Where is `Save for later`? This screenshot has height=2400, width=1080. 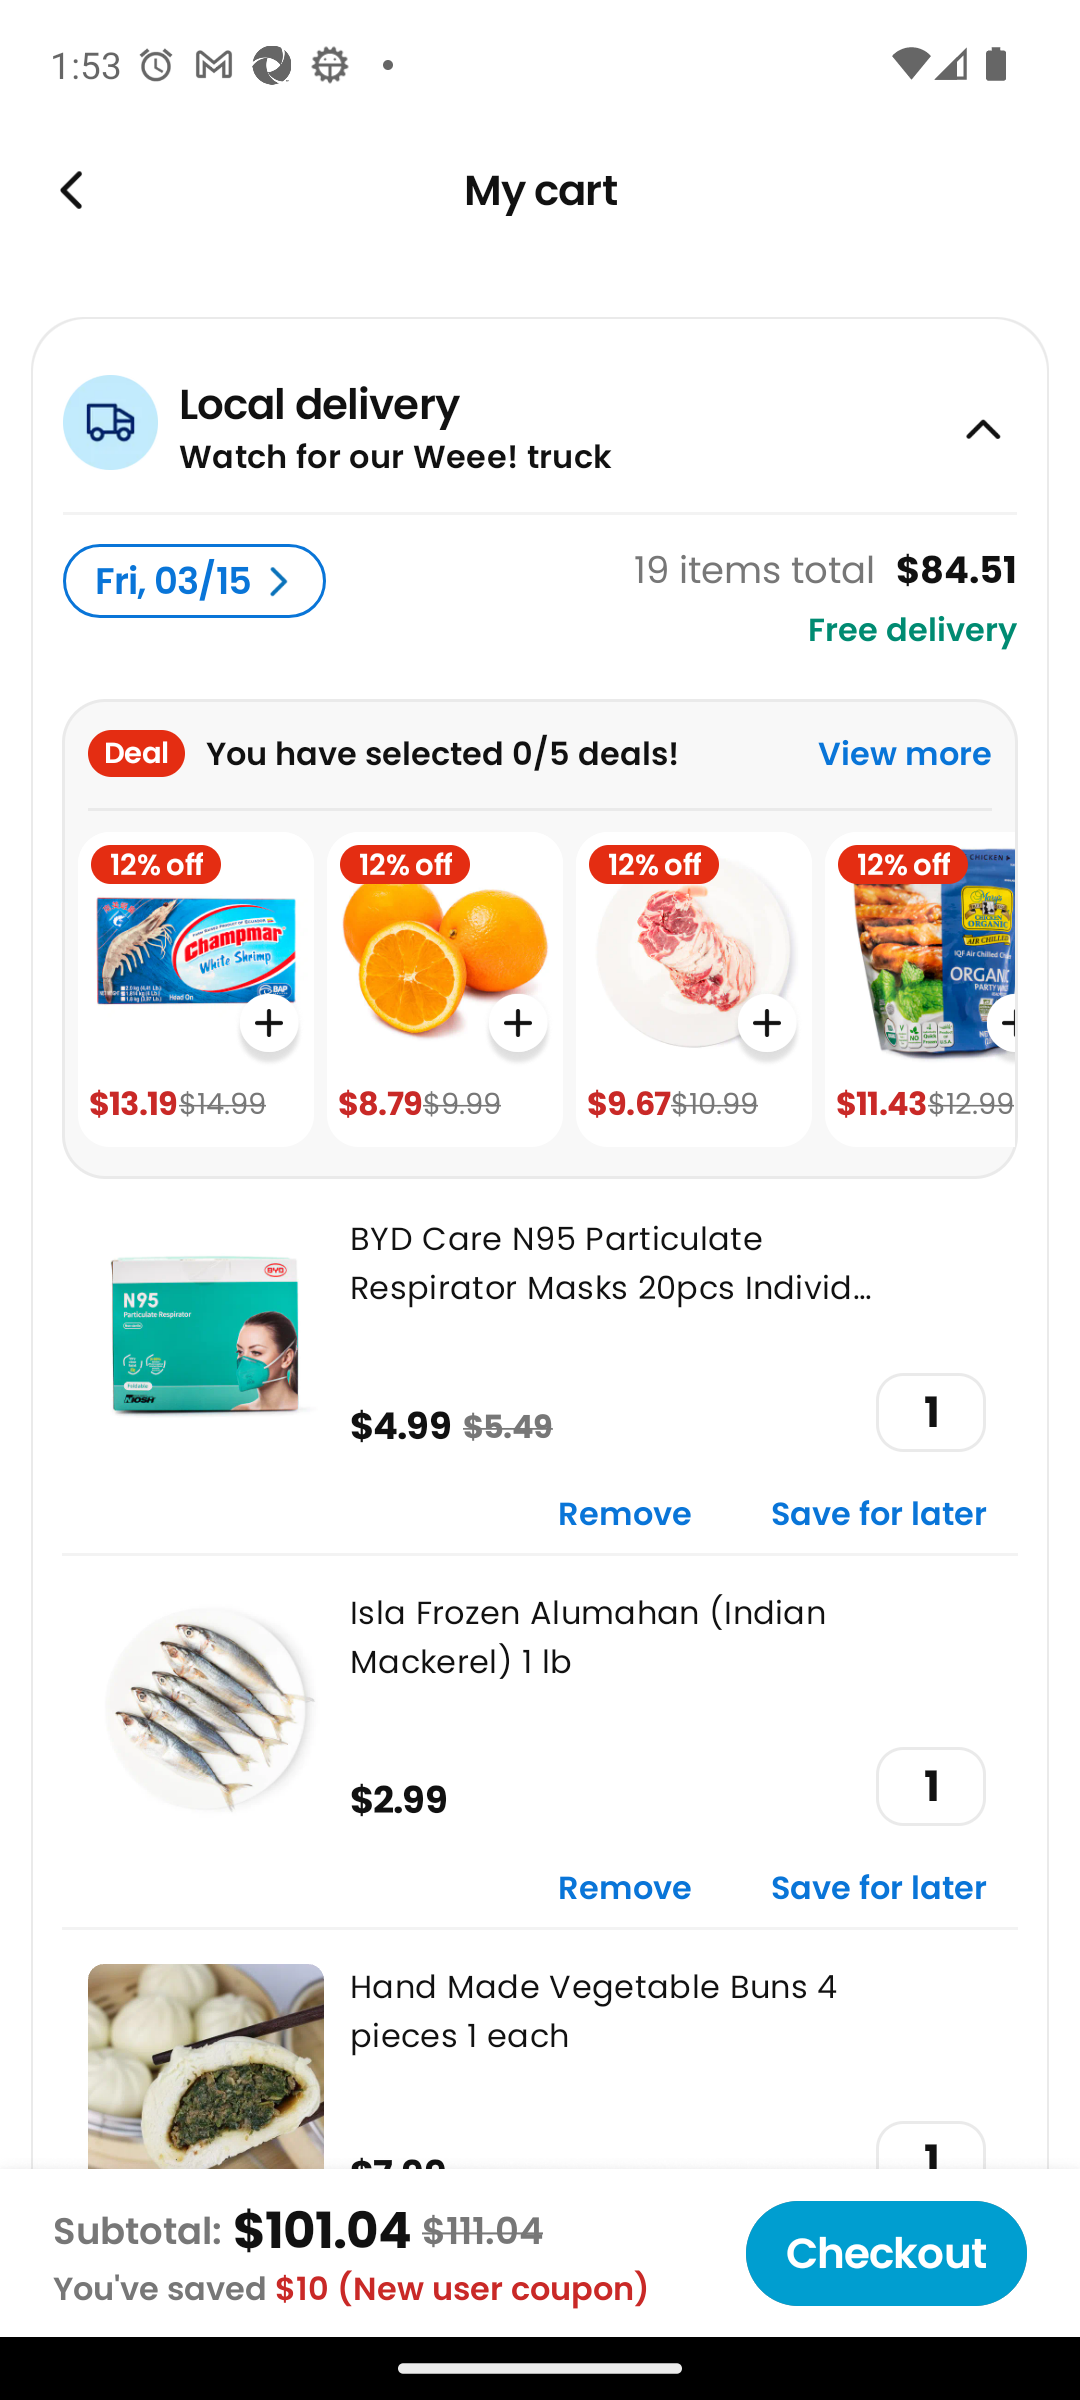
Save for later is located at coordinates (879, 1515).